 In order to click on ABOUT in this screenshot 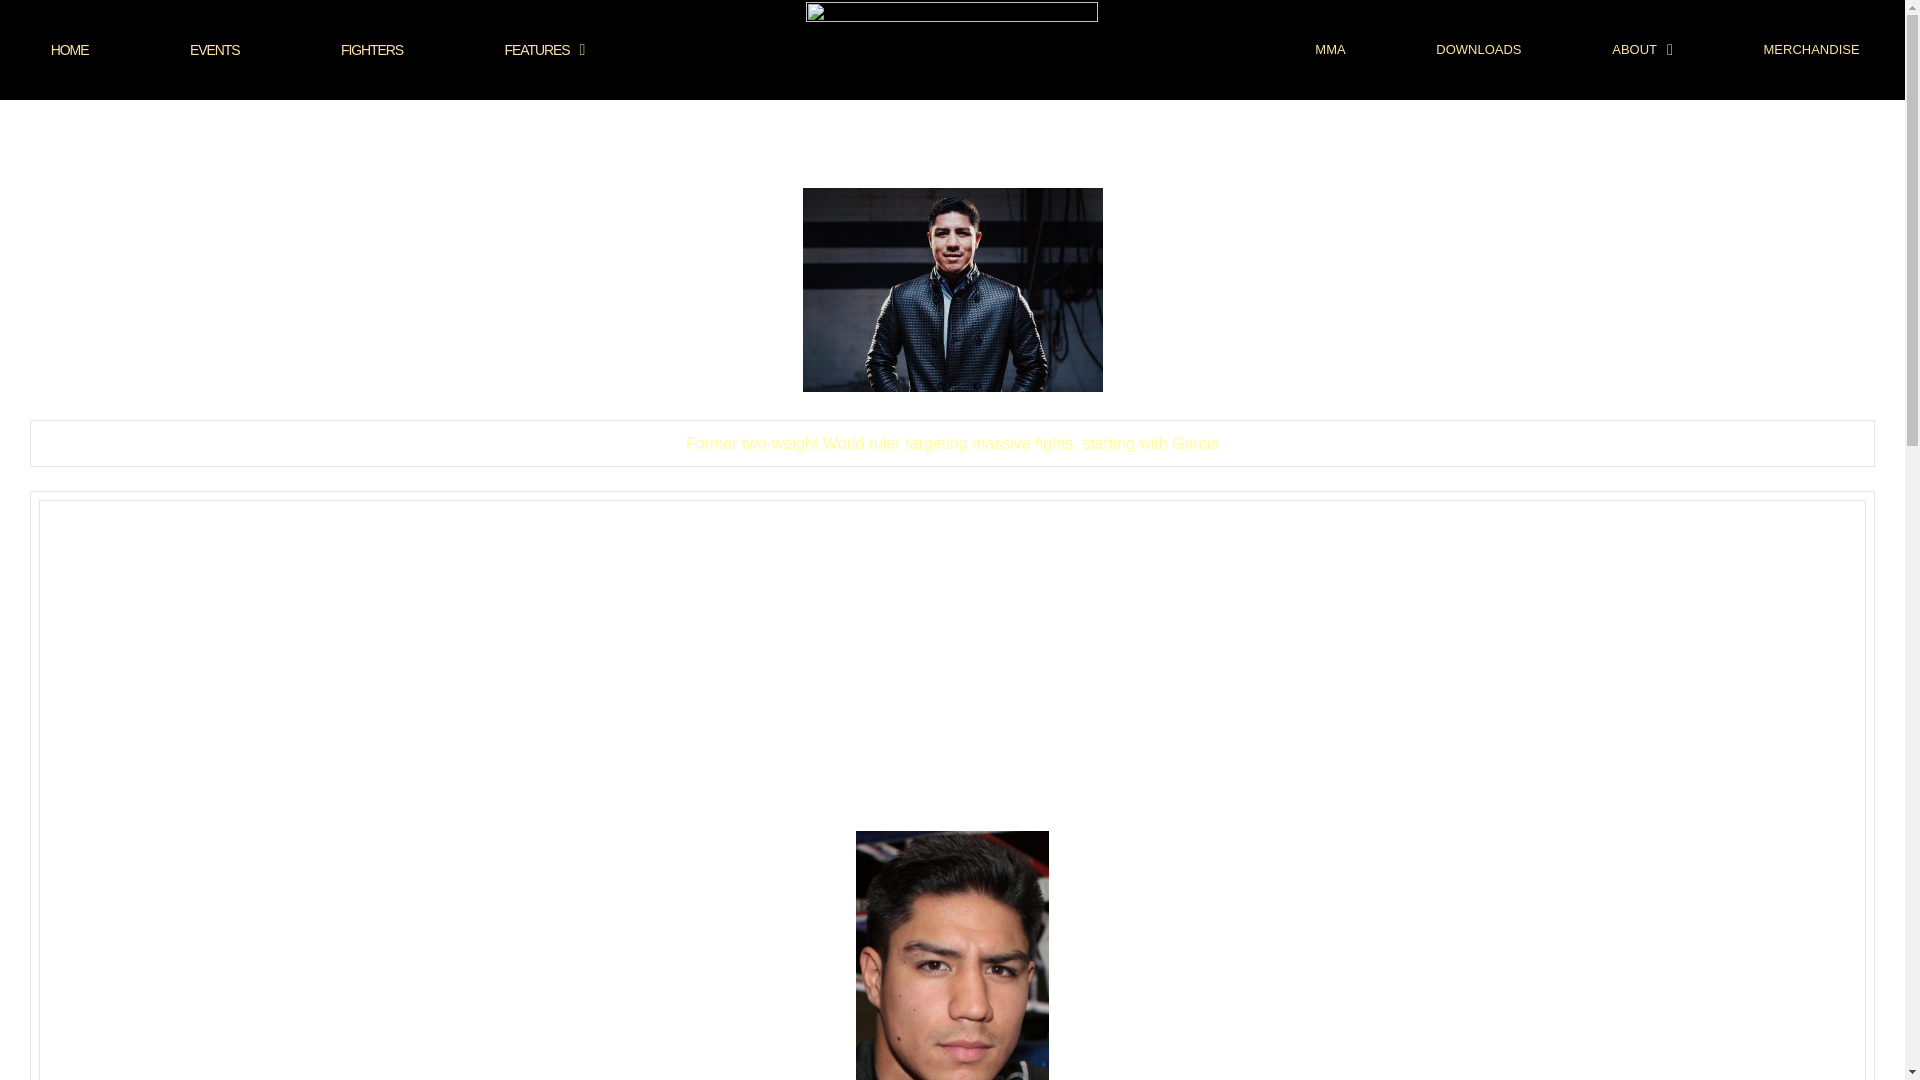, I will do `click(1642, 50)`.